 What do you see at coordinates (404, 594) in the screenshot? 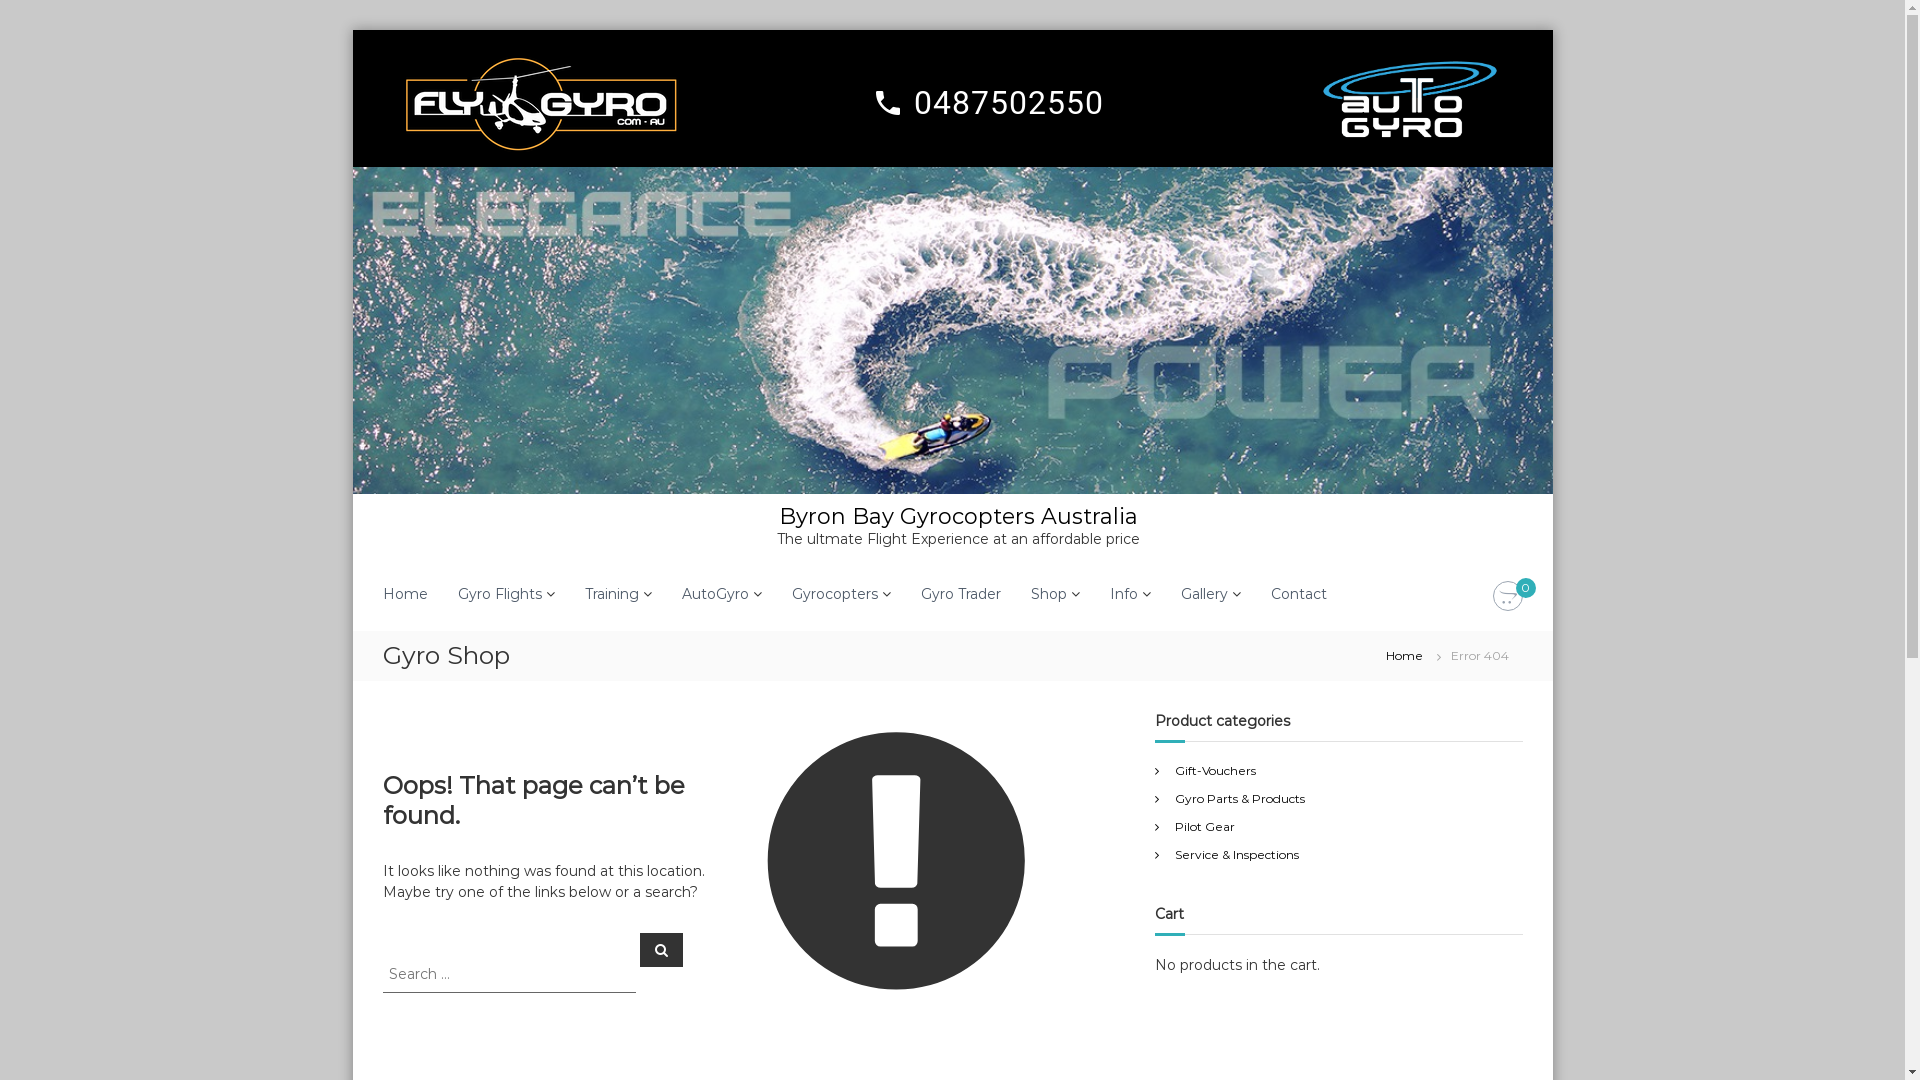
I see `Home` at bounding box center [404, 594].